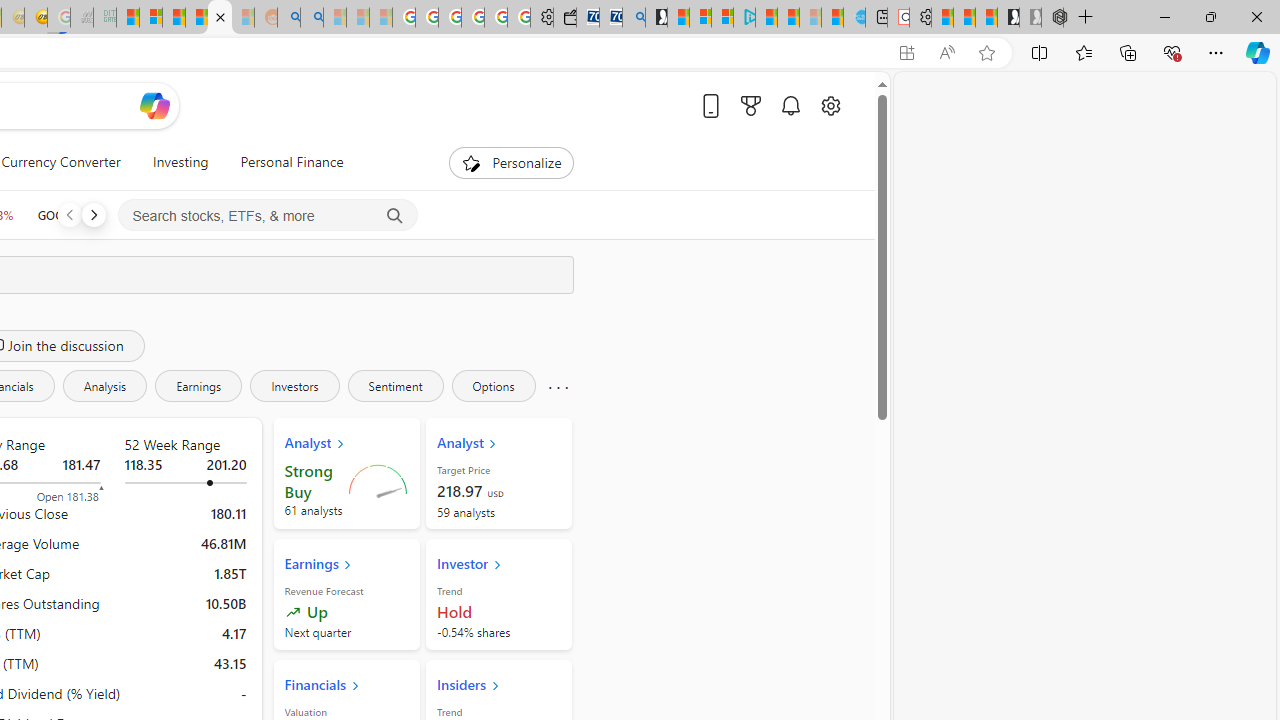 Image resolution: width=1280 pixels, height=720 pixels. Describe the element at coordinates (196, 18) in the screenshot. I see `Student Loan Update: Forgiveness Program Ends This Month` at that location.